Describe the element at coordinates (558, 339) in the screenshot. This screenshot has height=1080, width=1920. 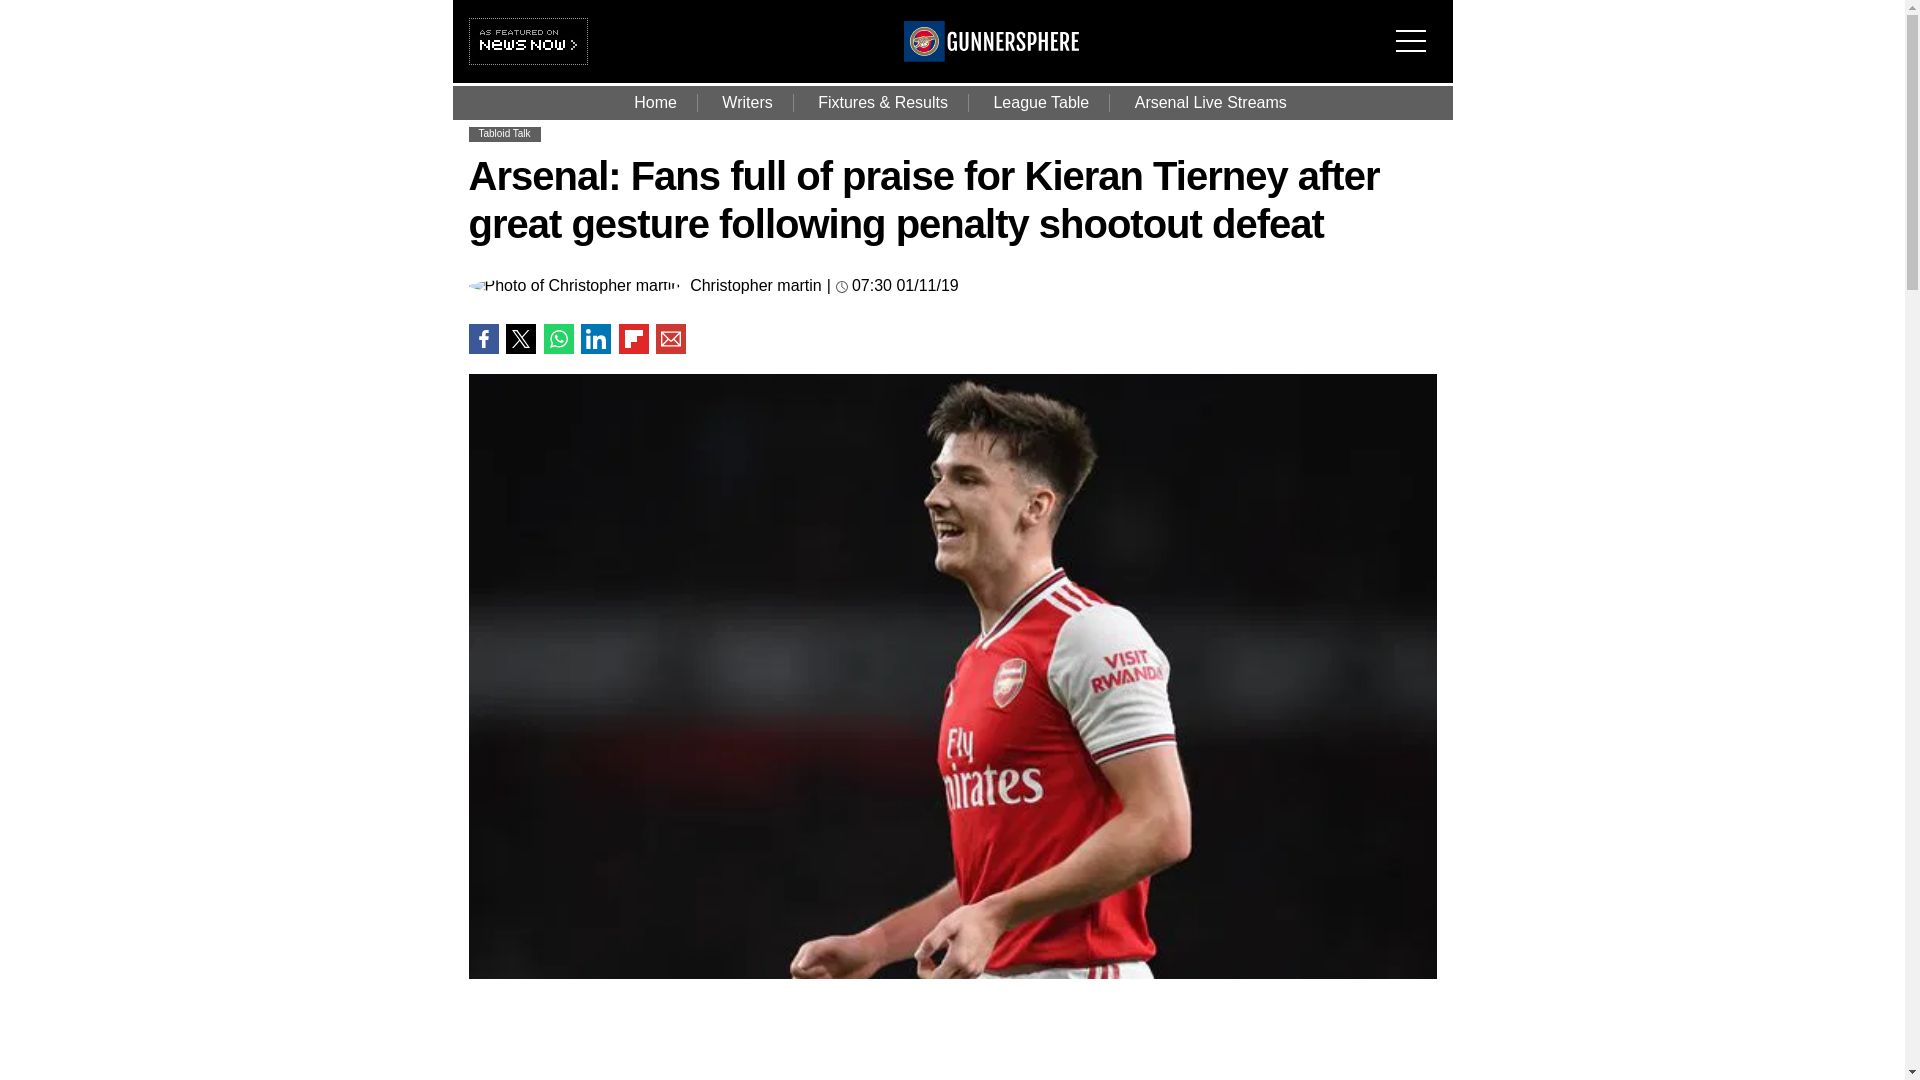
I see `share on WhatsApp` at that location.